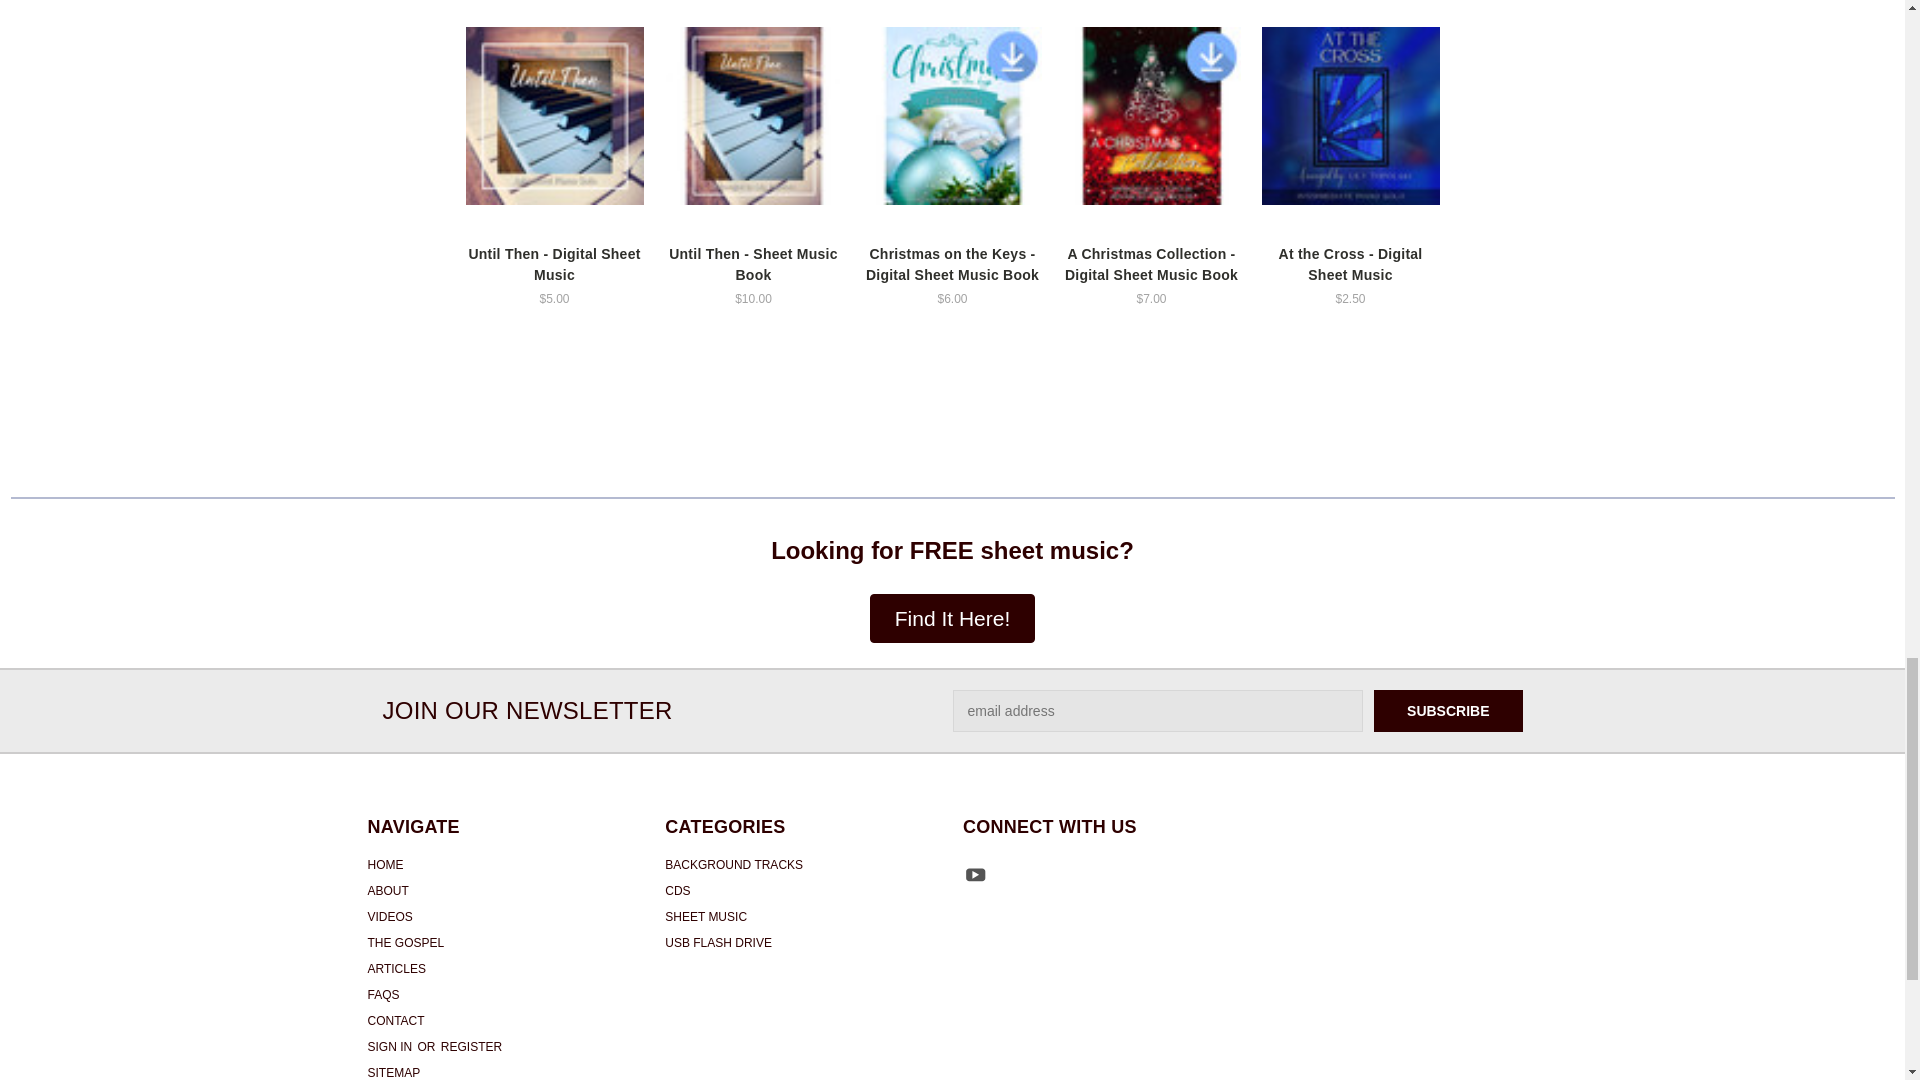 This screenshot has width=1920, height=1080. I want to click on Until Then - Advanced Piano Solo Sheet Music, so click(554, 116).